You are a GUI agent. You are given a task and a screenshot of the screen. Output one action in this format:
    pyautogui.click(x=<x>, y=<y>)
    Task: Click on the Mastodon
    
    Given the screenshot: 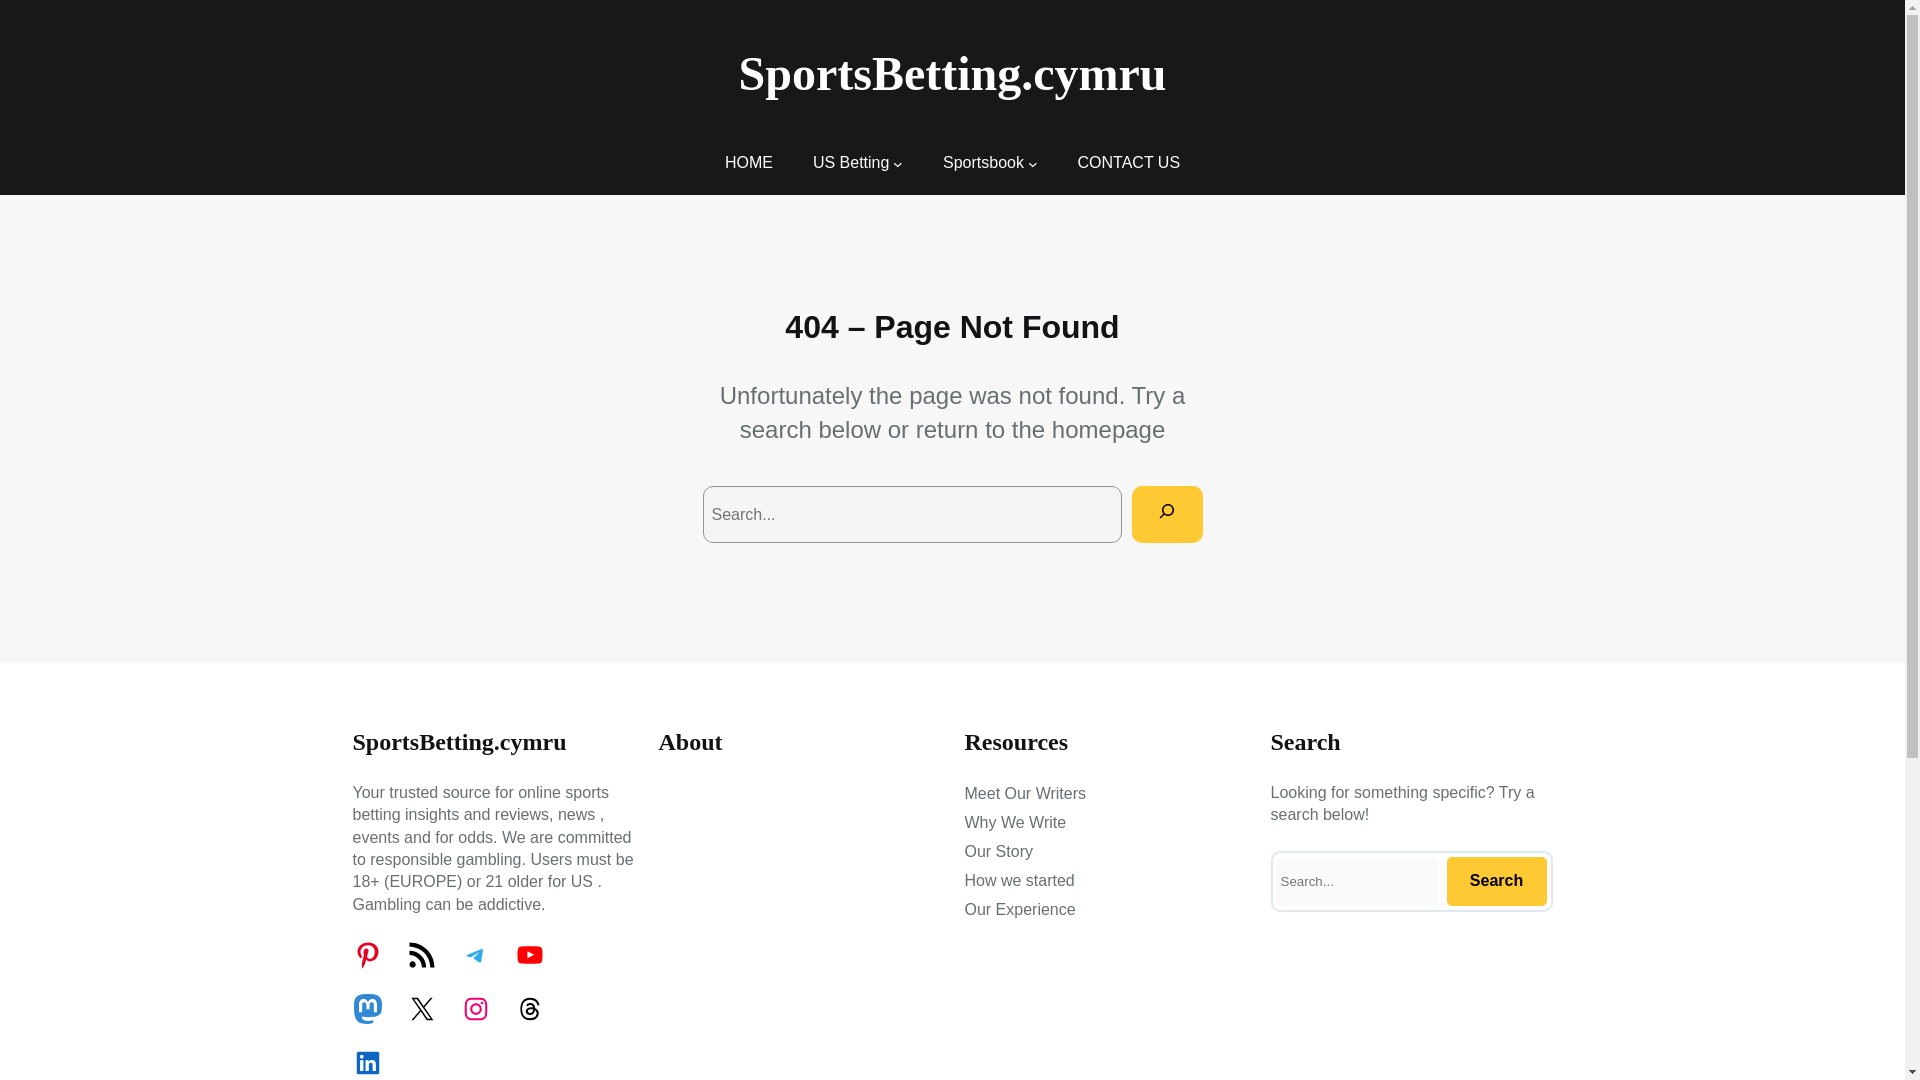 What is the action you would take?
    pyautogui.click(x=366, y=1008)
    